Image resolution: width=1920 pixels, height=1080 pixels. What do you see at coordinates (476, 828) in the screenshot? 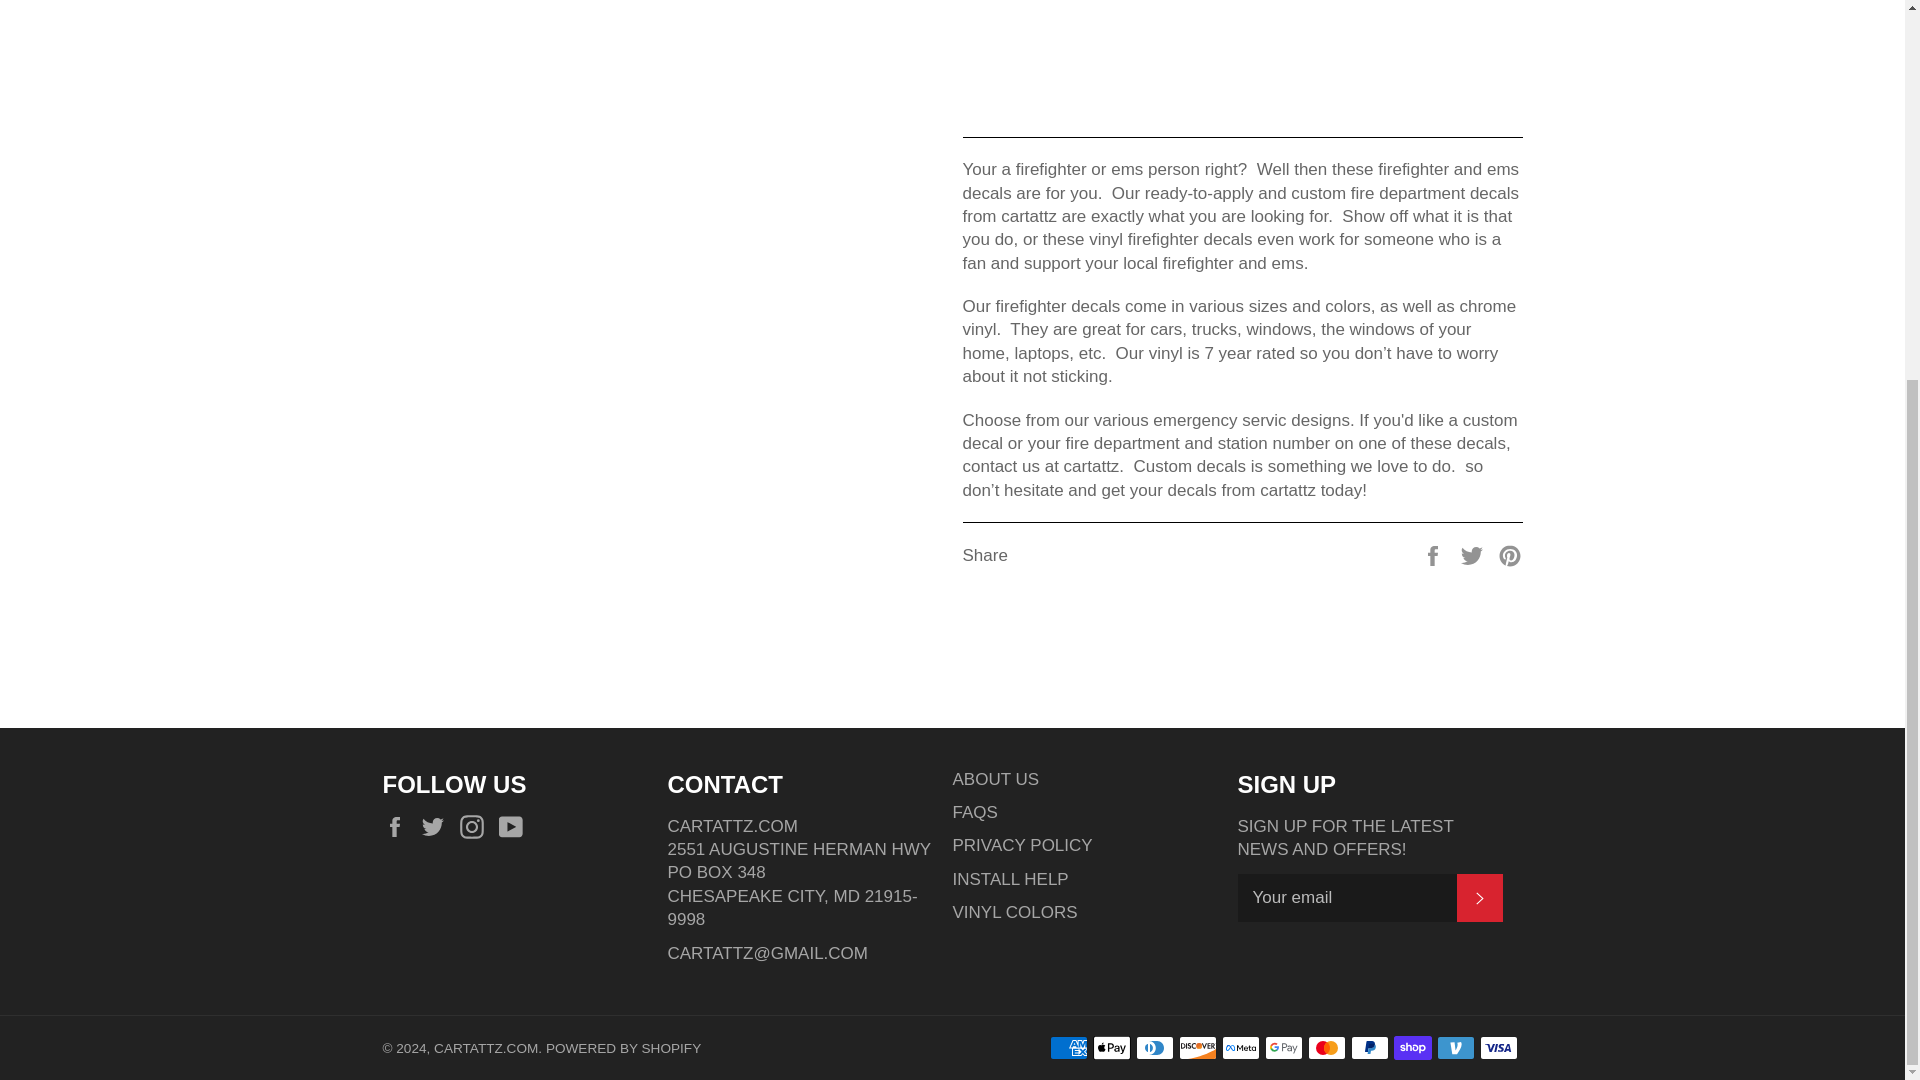
I see `INSTAGRAM` at bounding box center [476, 828].